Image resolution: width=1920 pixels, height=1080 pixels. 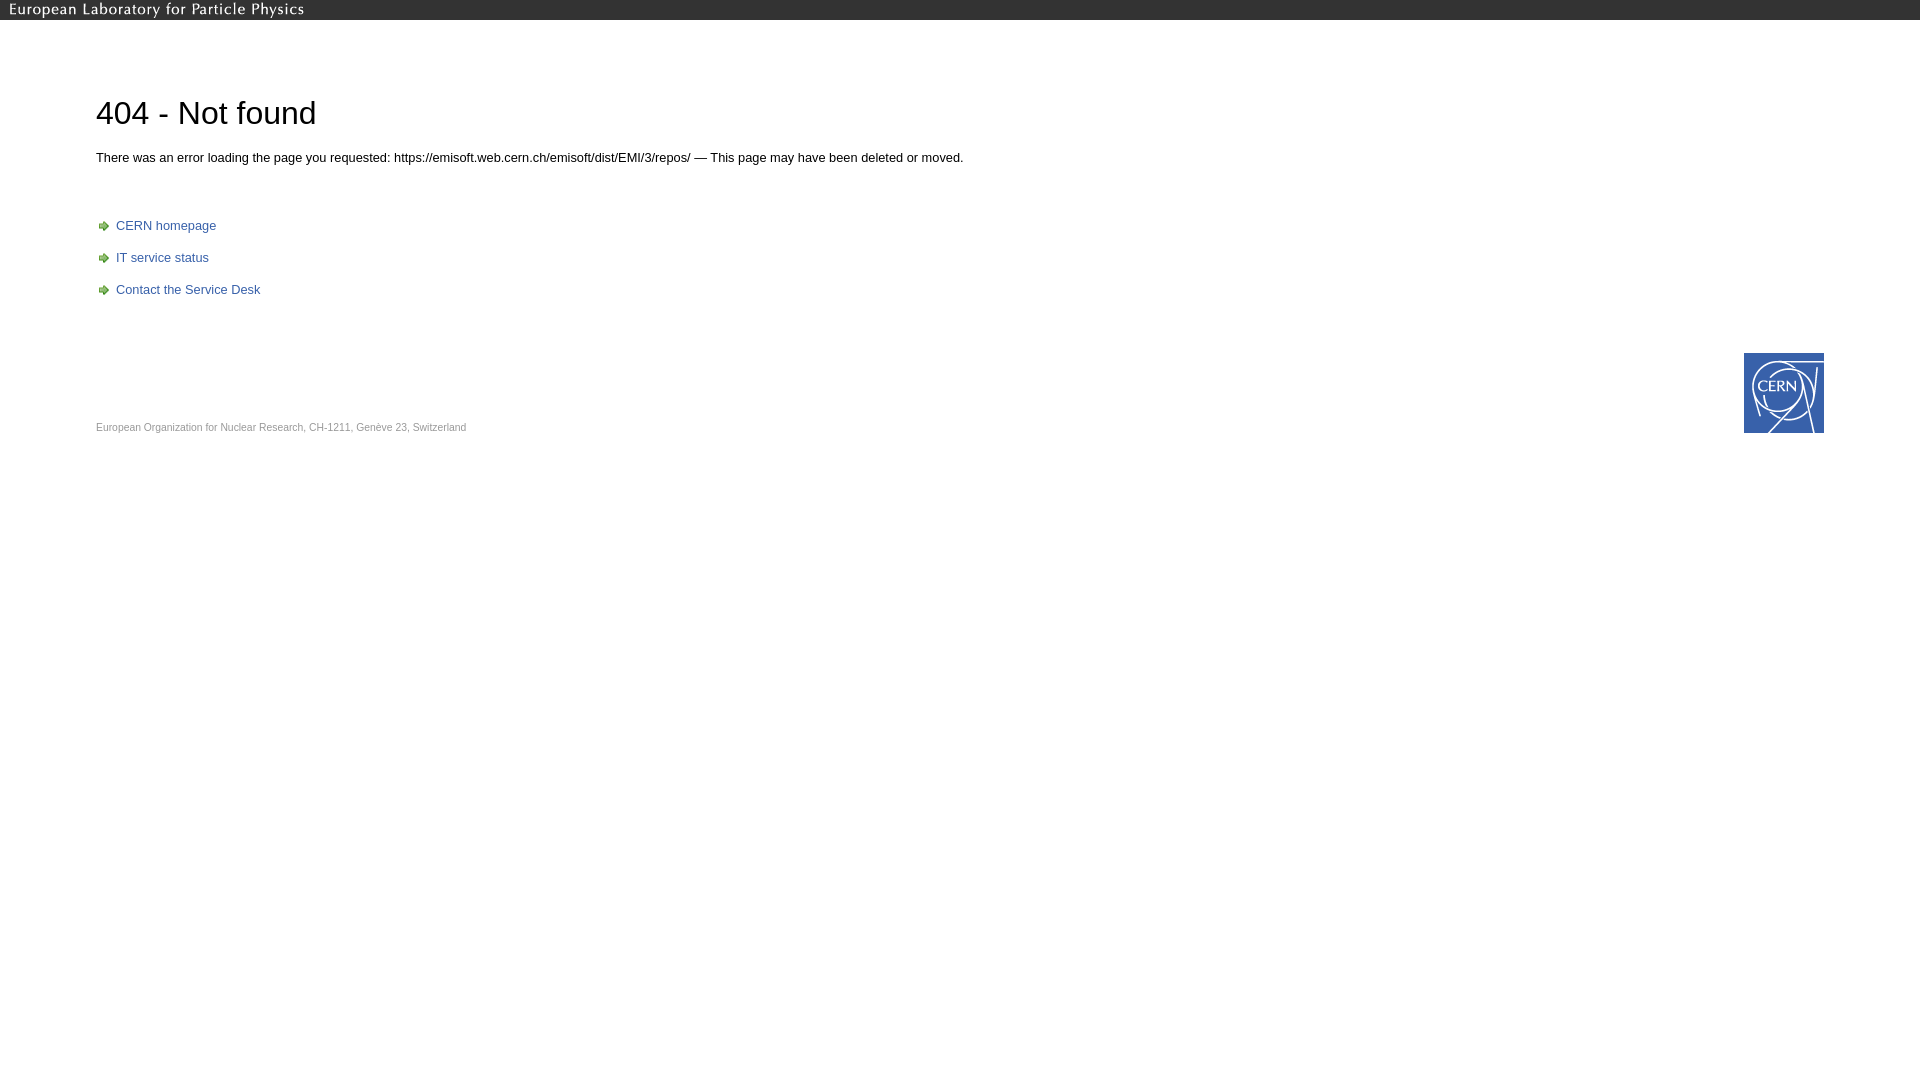 What do you see at coordinates (156, 226) in the screenshot?
I see `CERN homepage` at bounding box center [156, 226].